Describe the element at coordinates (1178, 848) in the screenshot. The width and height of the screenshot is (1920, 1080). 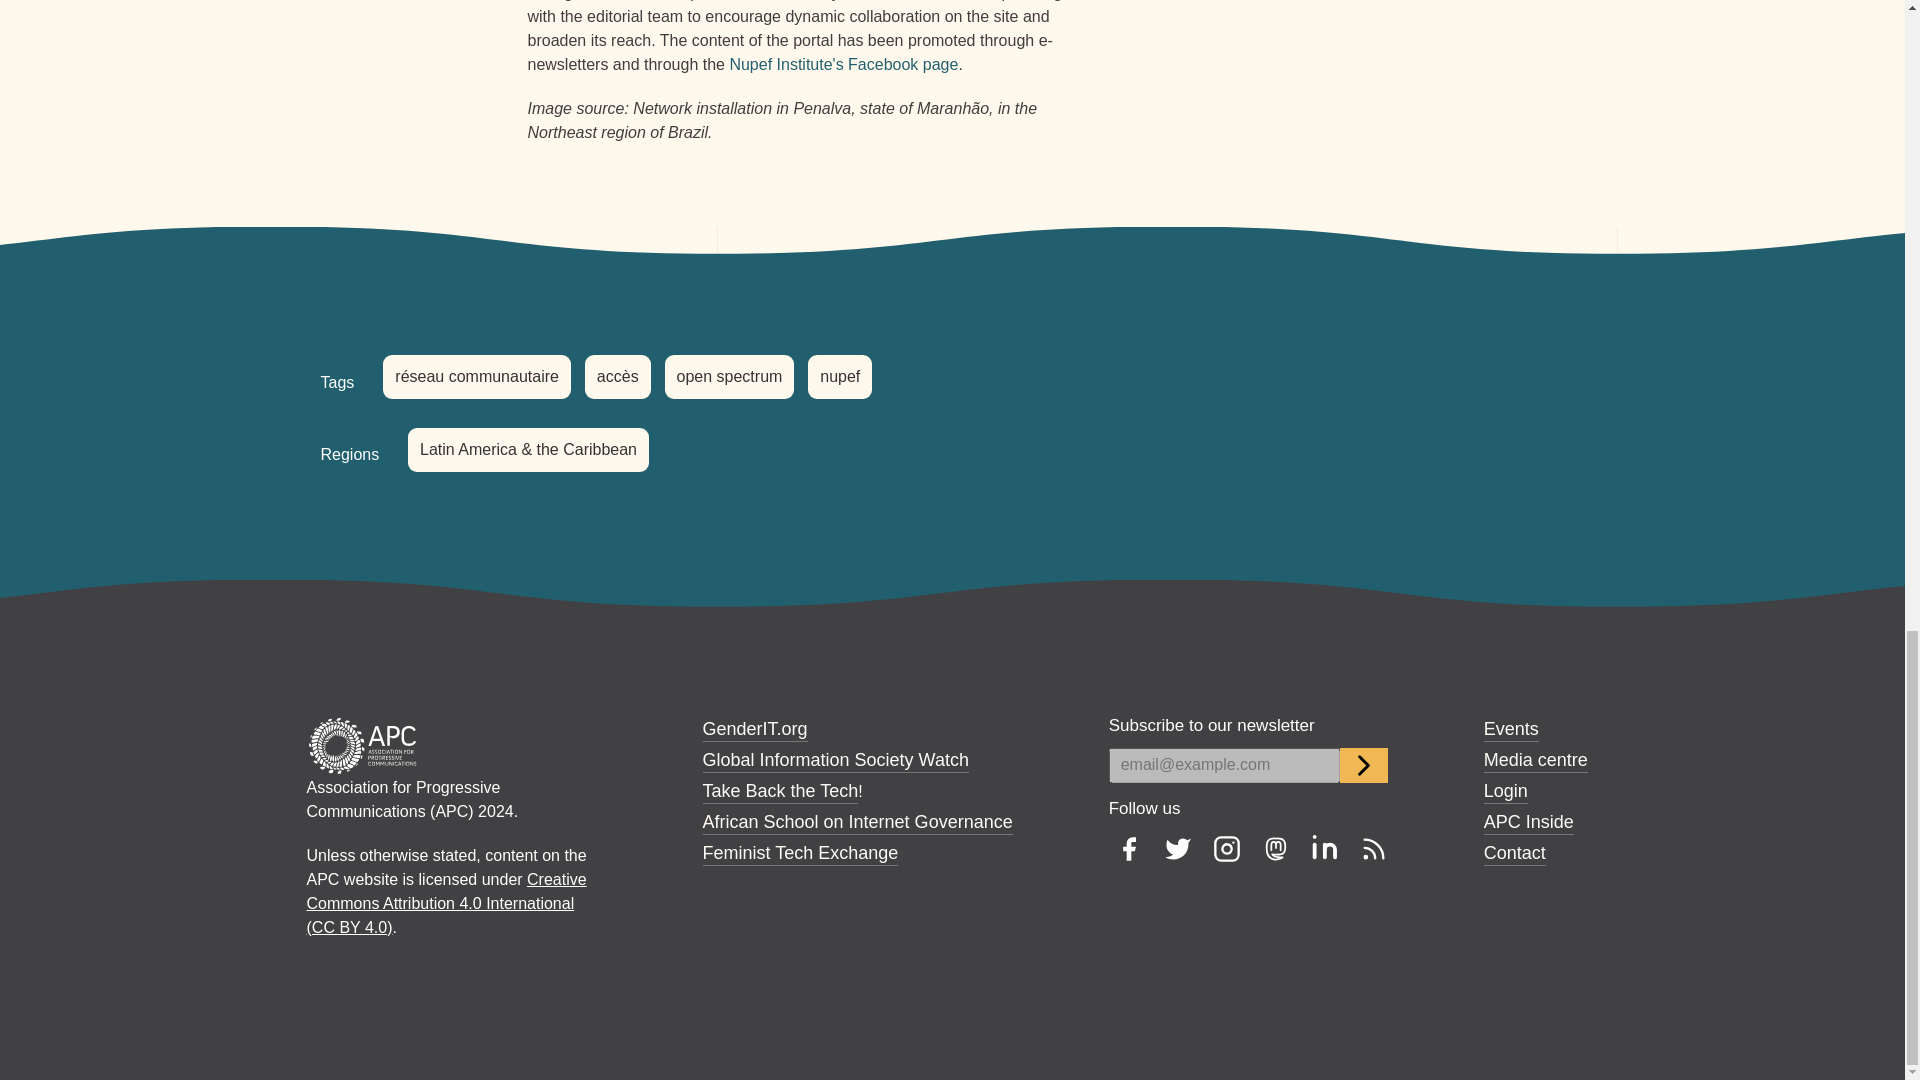
I see `Twitter` at that location.